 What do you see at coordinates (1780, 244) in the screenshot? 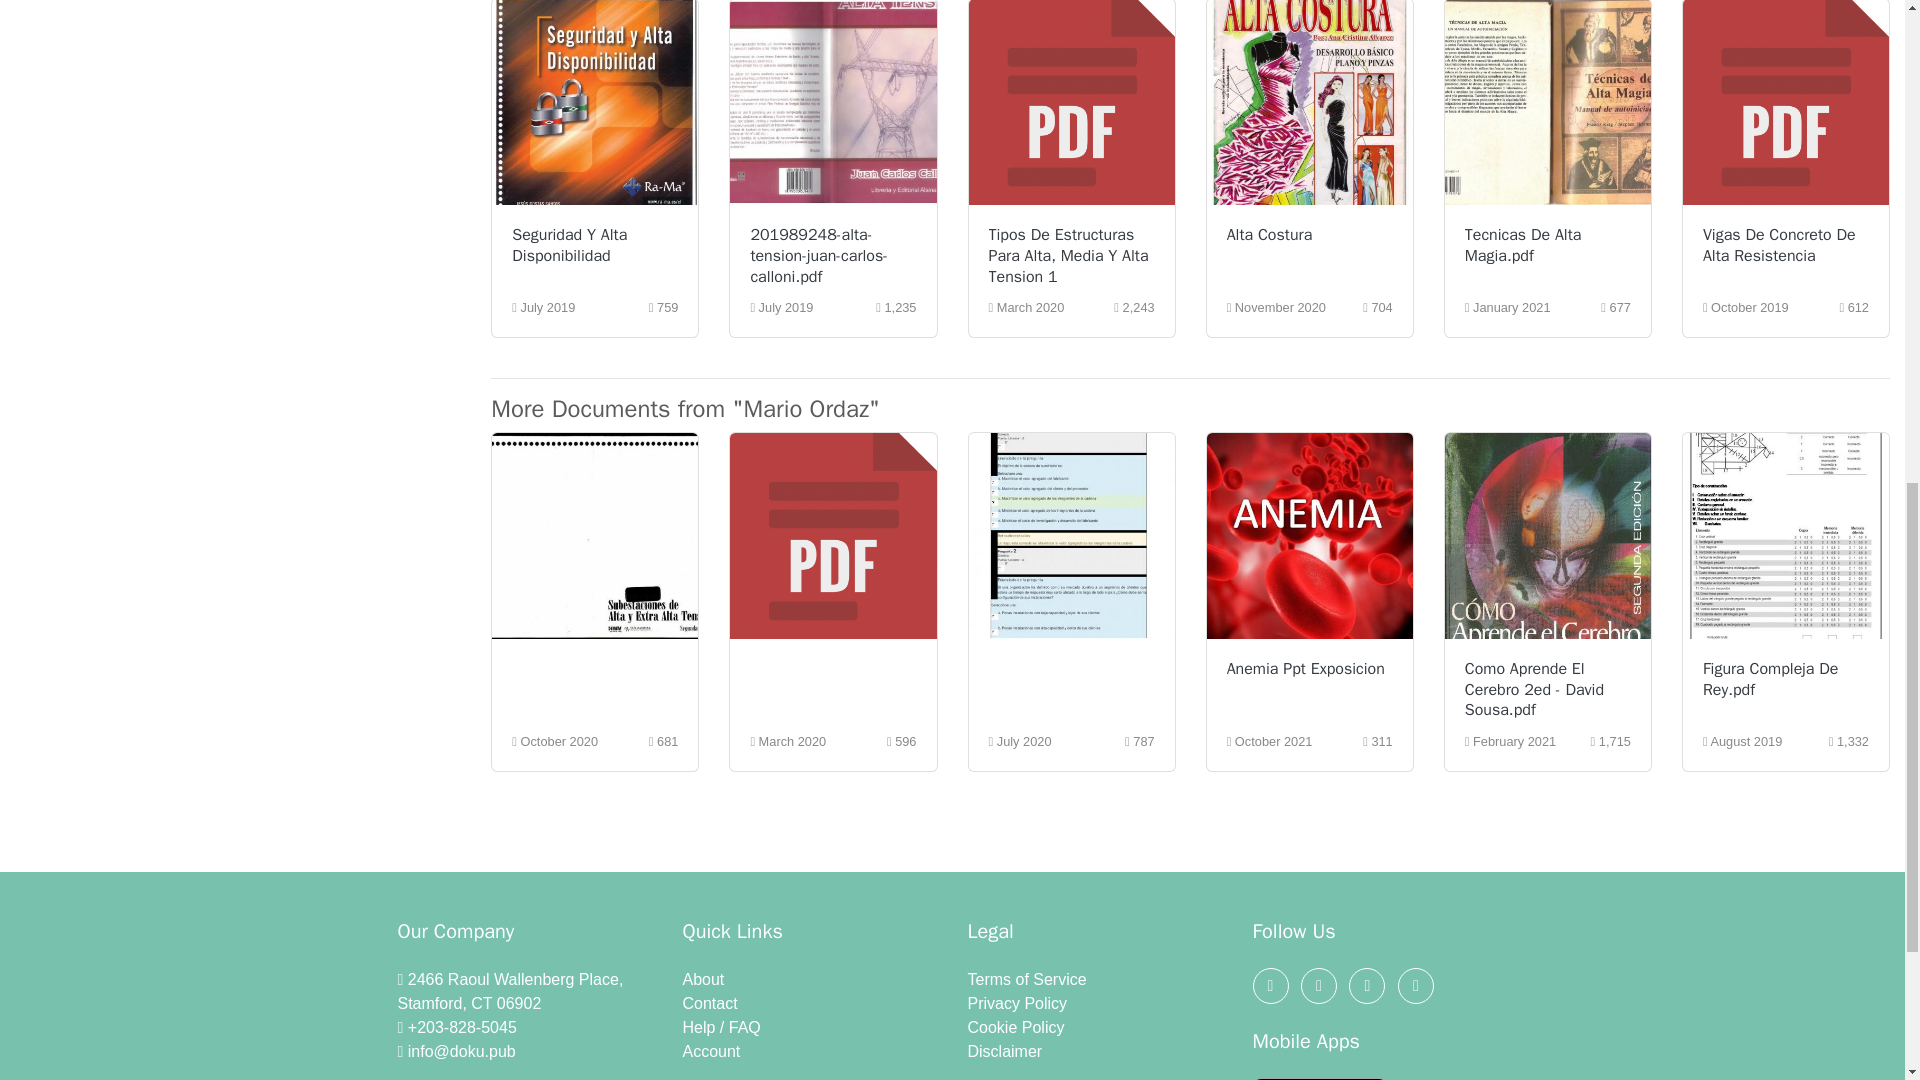
I see `Vigas De Concreto De Alta Resistencia` at bounding box center [1780, 244].